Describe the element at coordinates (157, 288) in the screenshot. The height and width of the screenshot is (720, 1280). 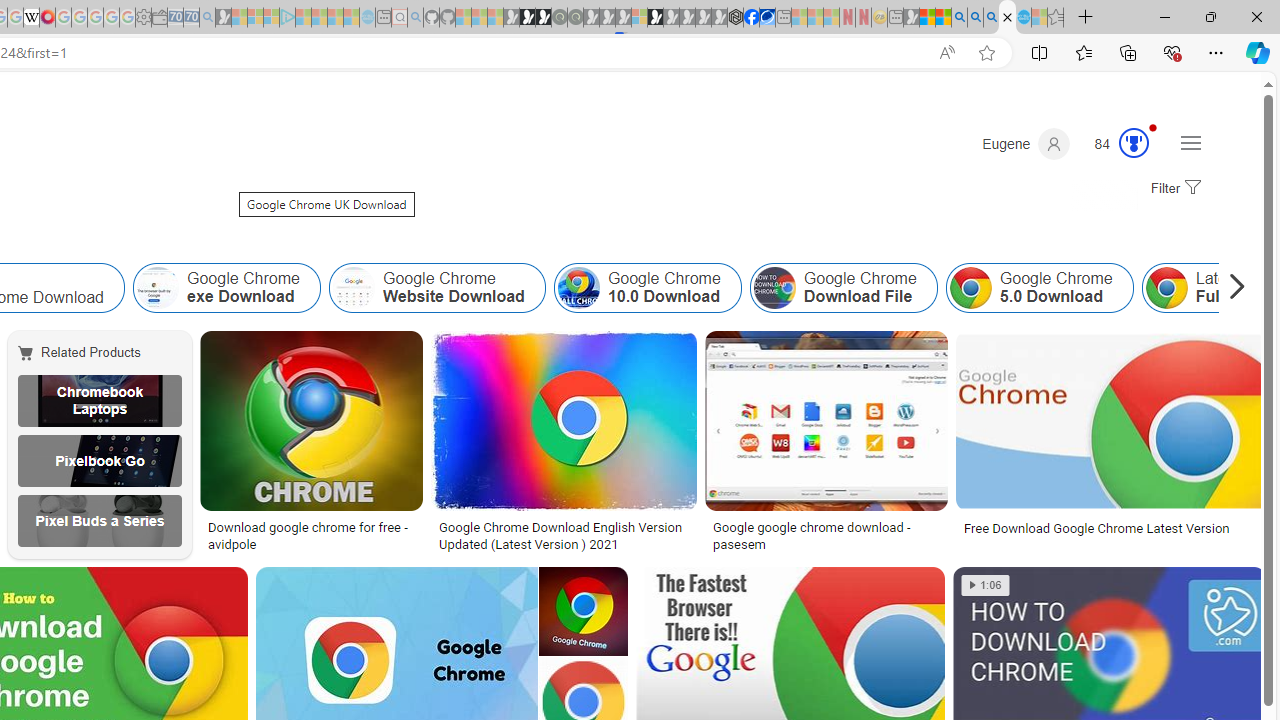
I see `Google Chrome exe Download` at that location.